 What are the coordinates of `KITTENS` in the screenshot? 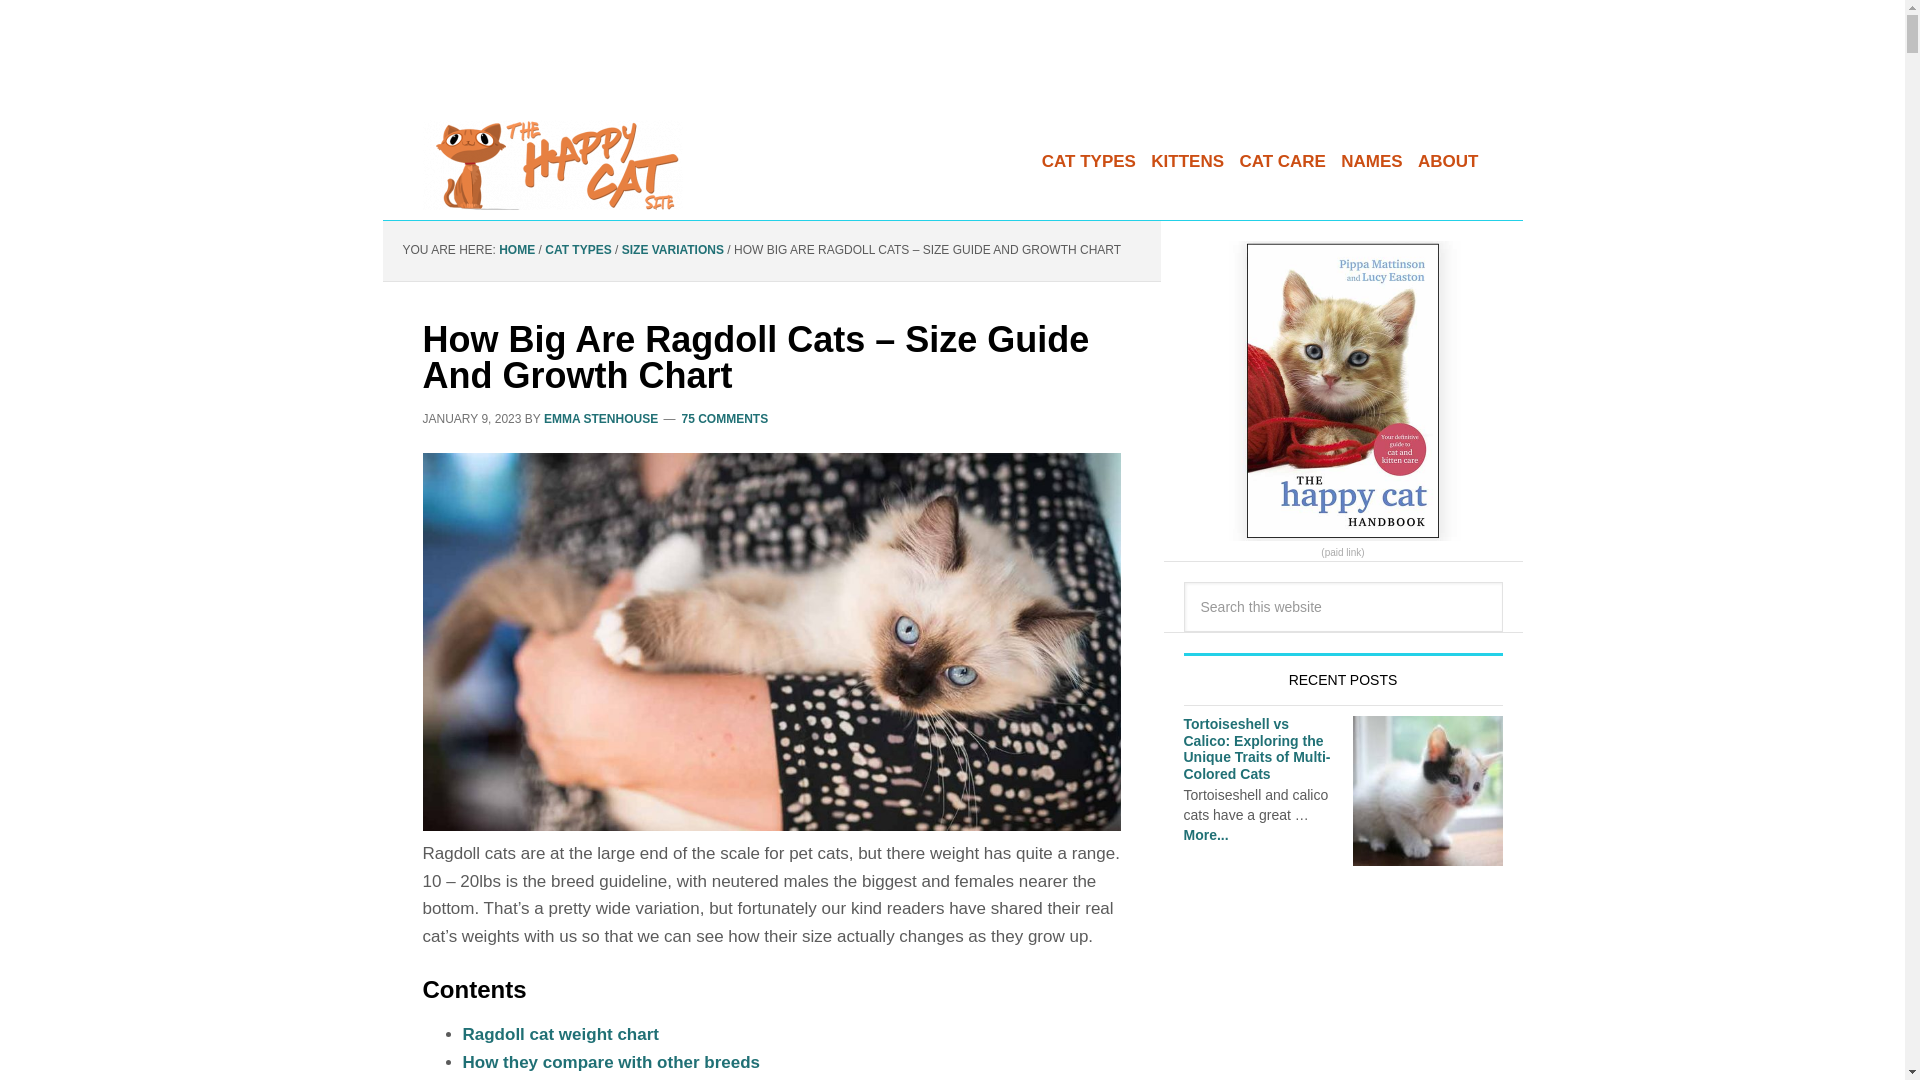 It's located at (1187, 152).